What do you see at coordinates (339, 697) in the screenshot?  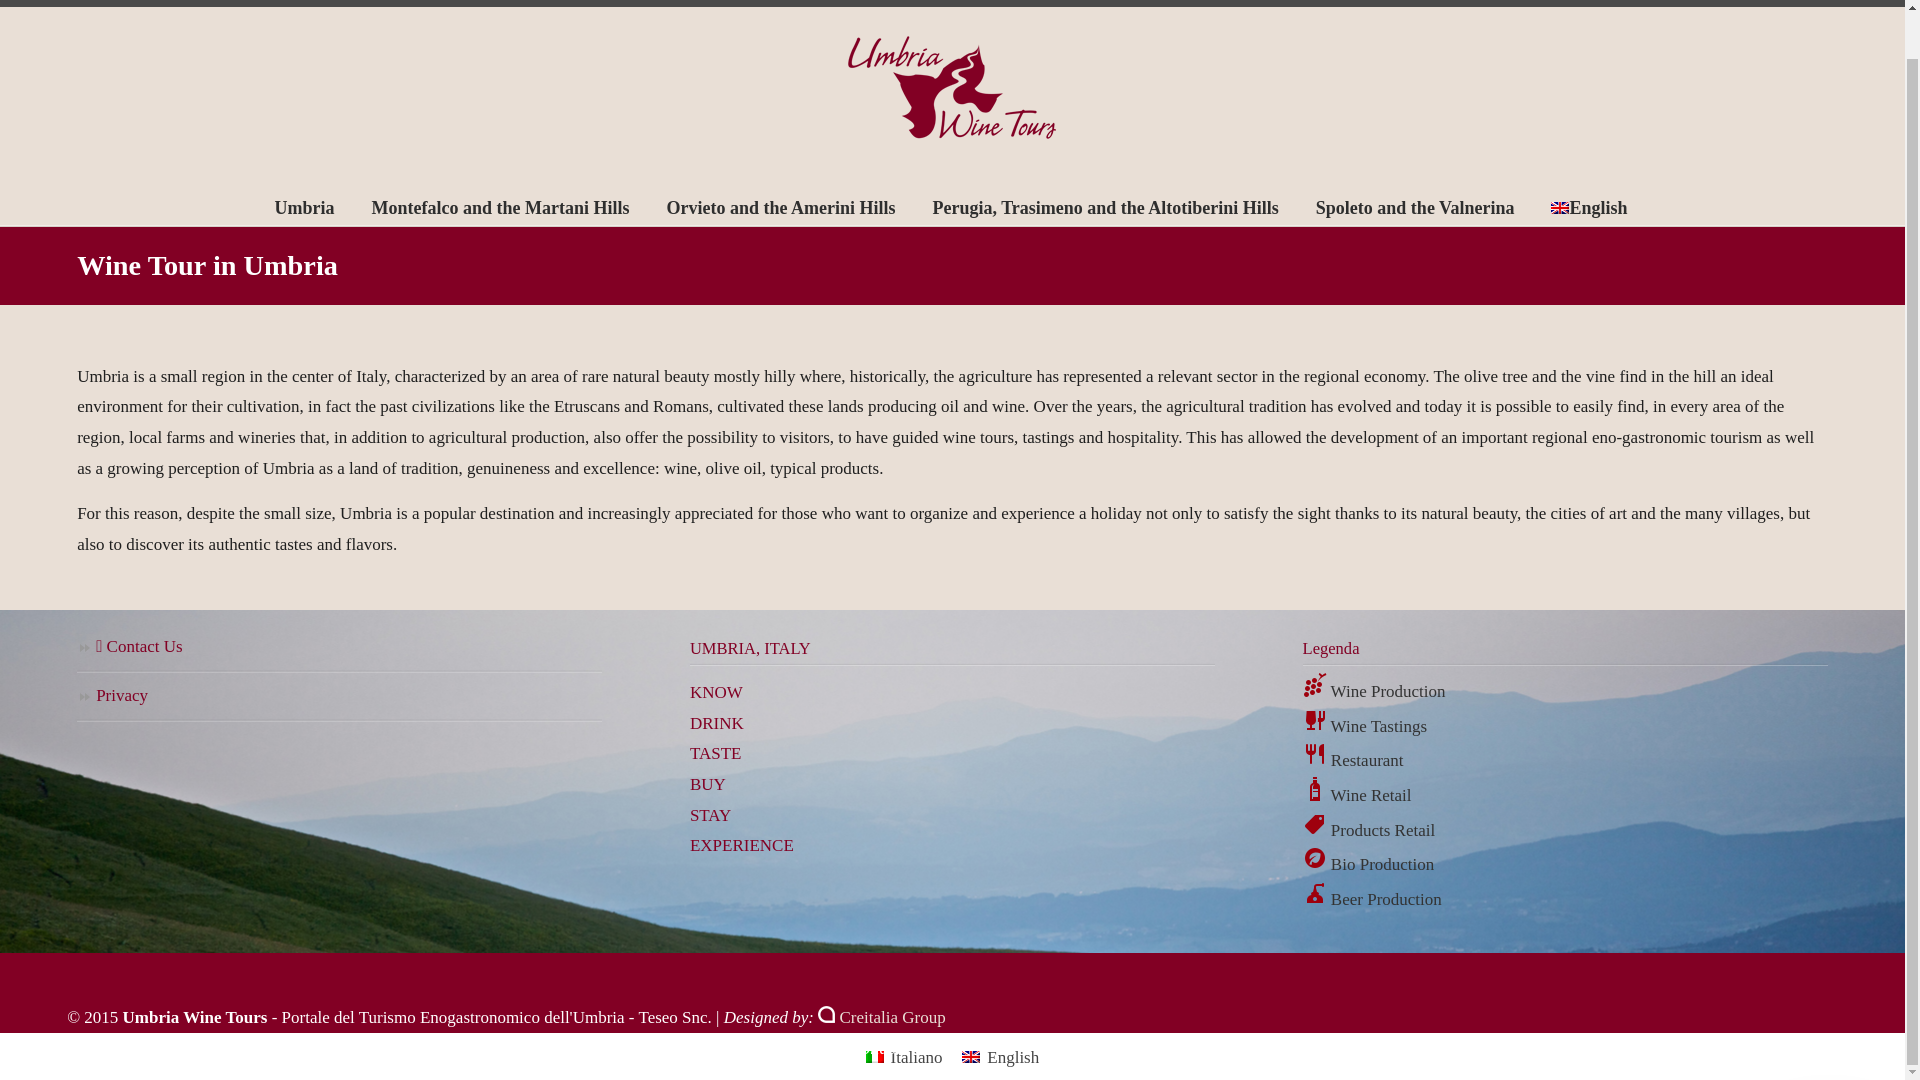 I see `Privacy` at bounding box center [339, 697].